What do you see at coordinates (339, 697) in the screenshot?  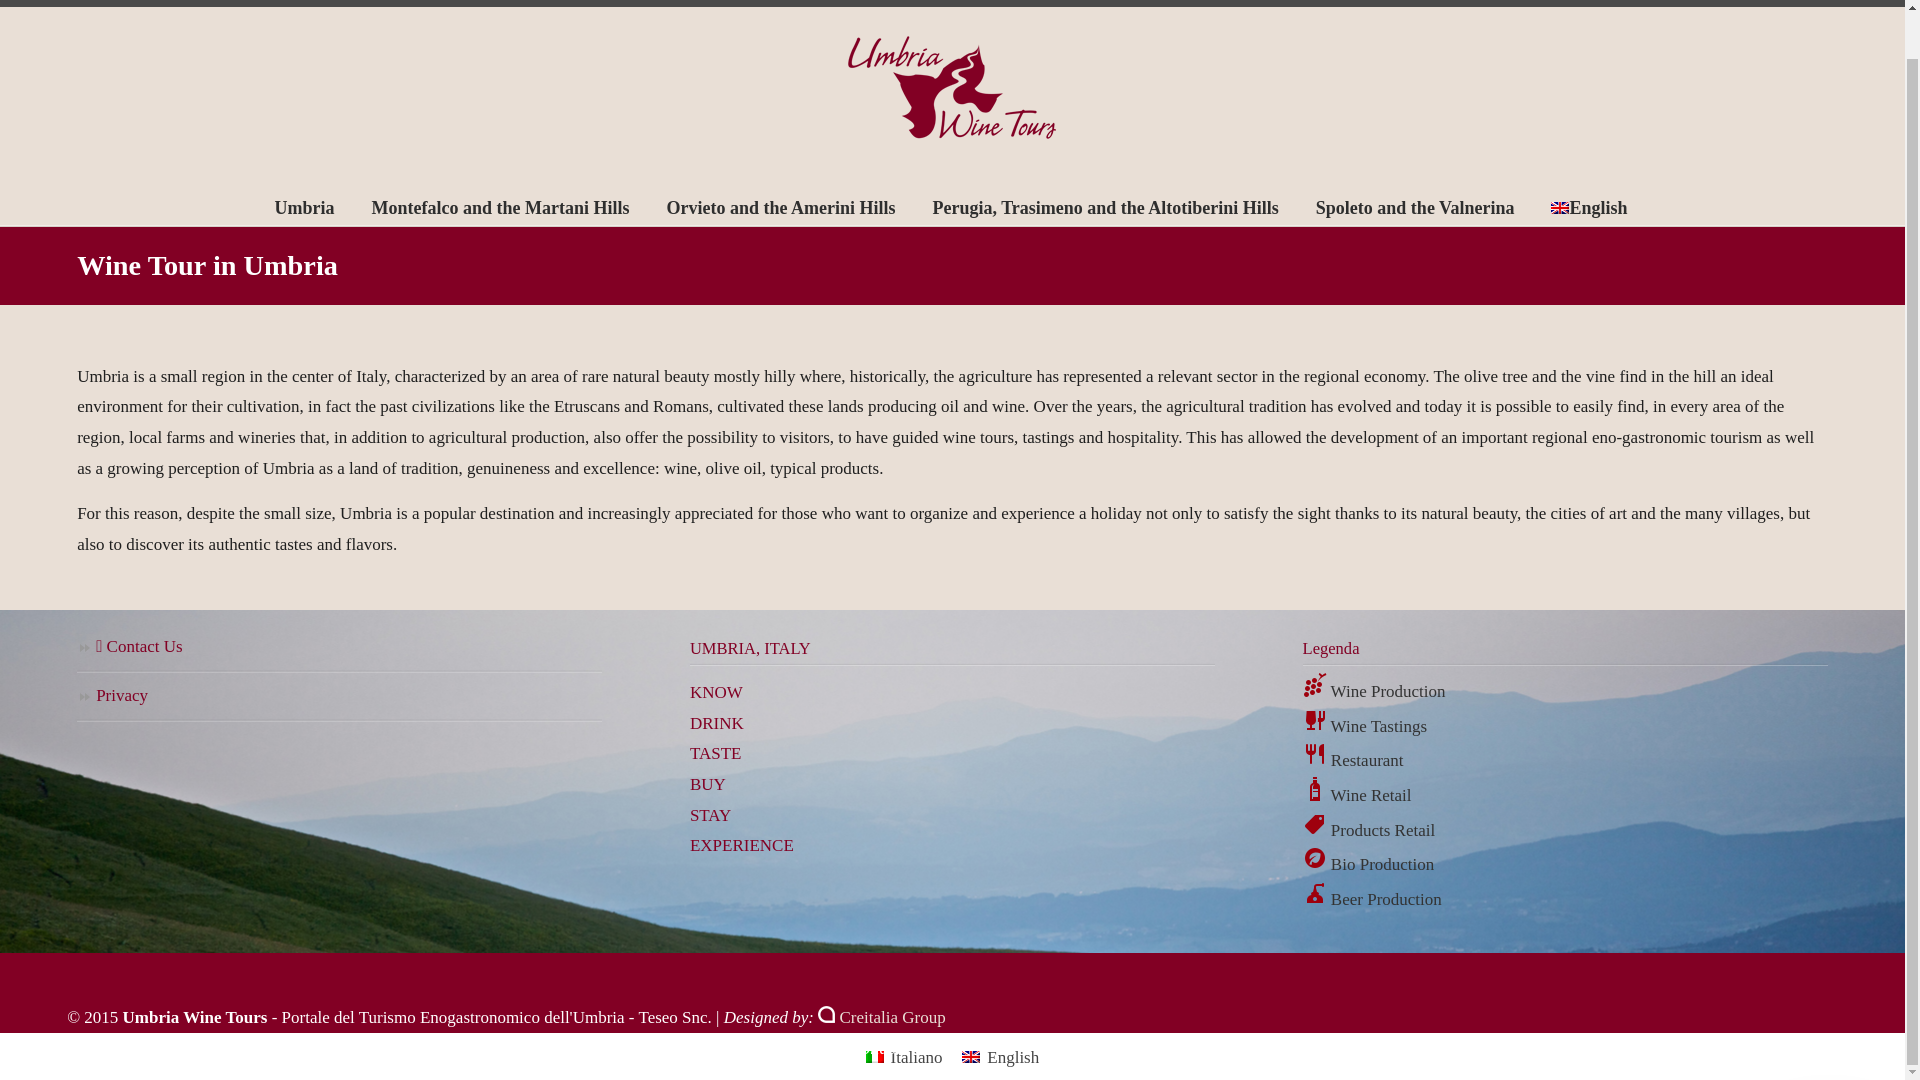 I see `Privacy` at bounding box center [339, 697].